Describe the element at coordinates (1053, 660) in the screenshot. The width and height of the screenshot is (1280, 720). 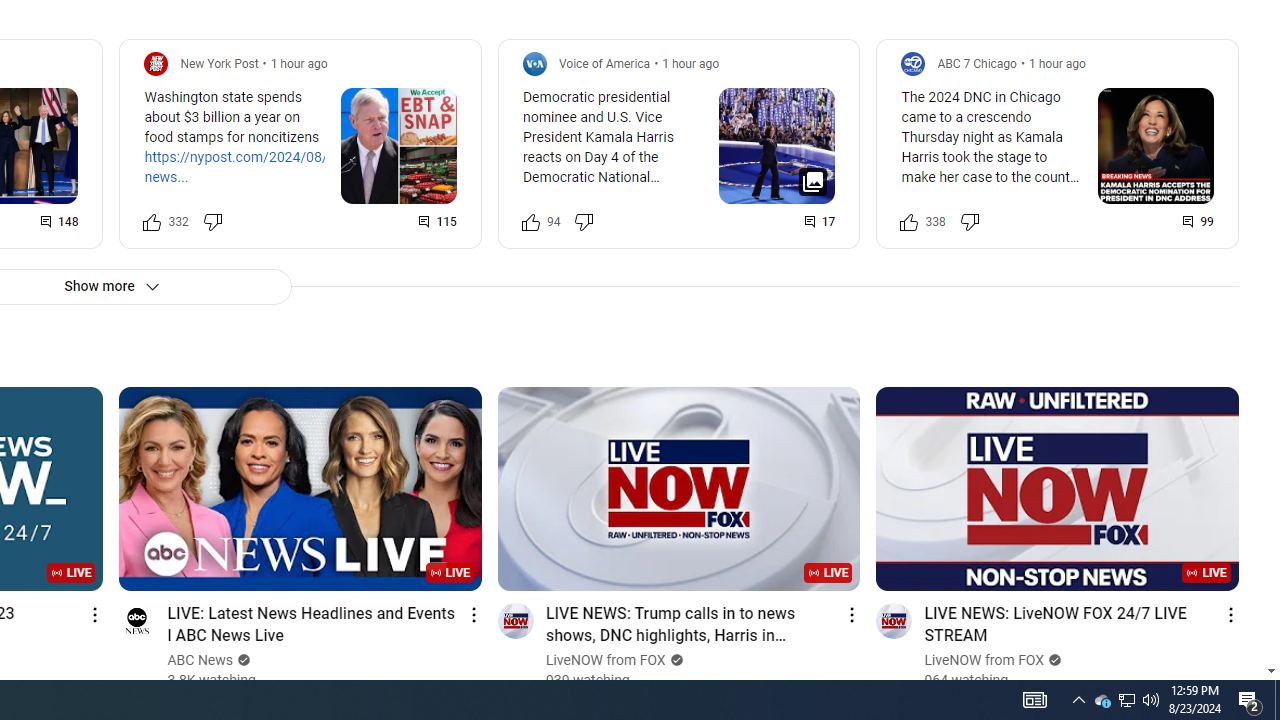
I see `Verified` at that location.